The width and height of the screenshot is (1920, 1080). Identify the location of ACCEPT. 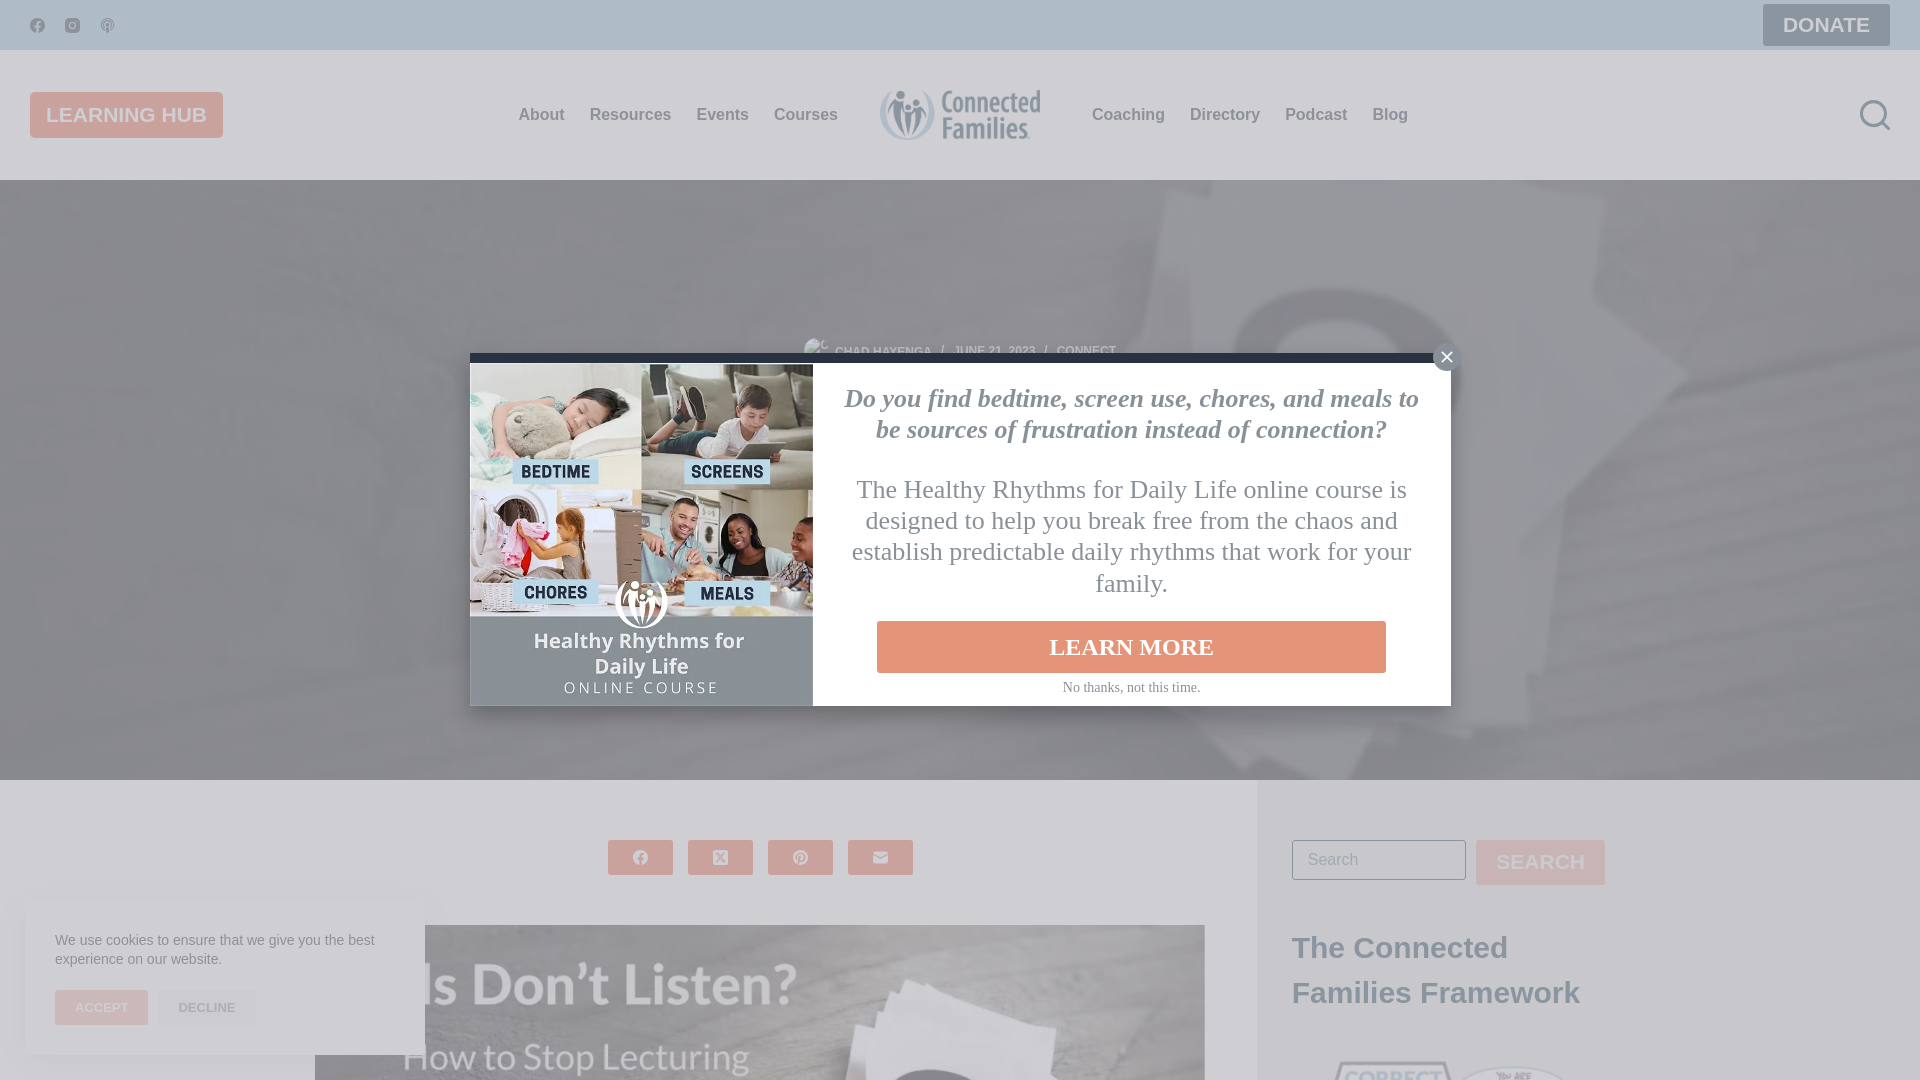
(101, 1007).